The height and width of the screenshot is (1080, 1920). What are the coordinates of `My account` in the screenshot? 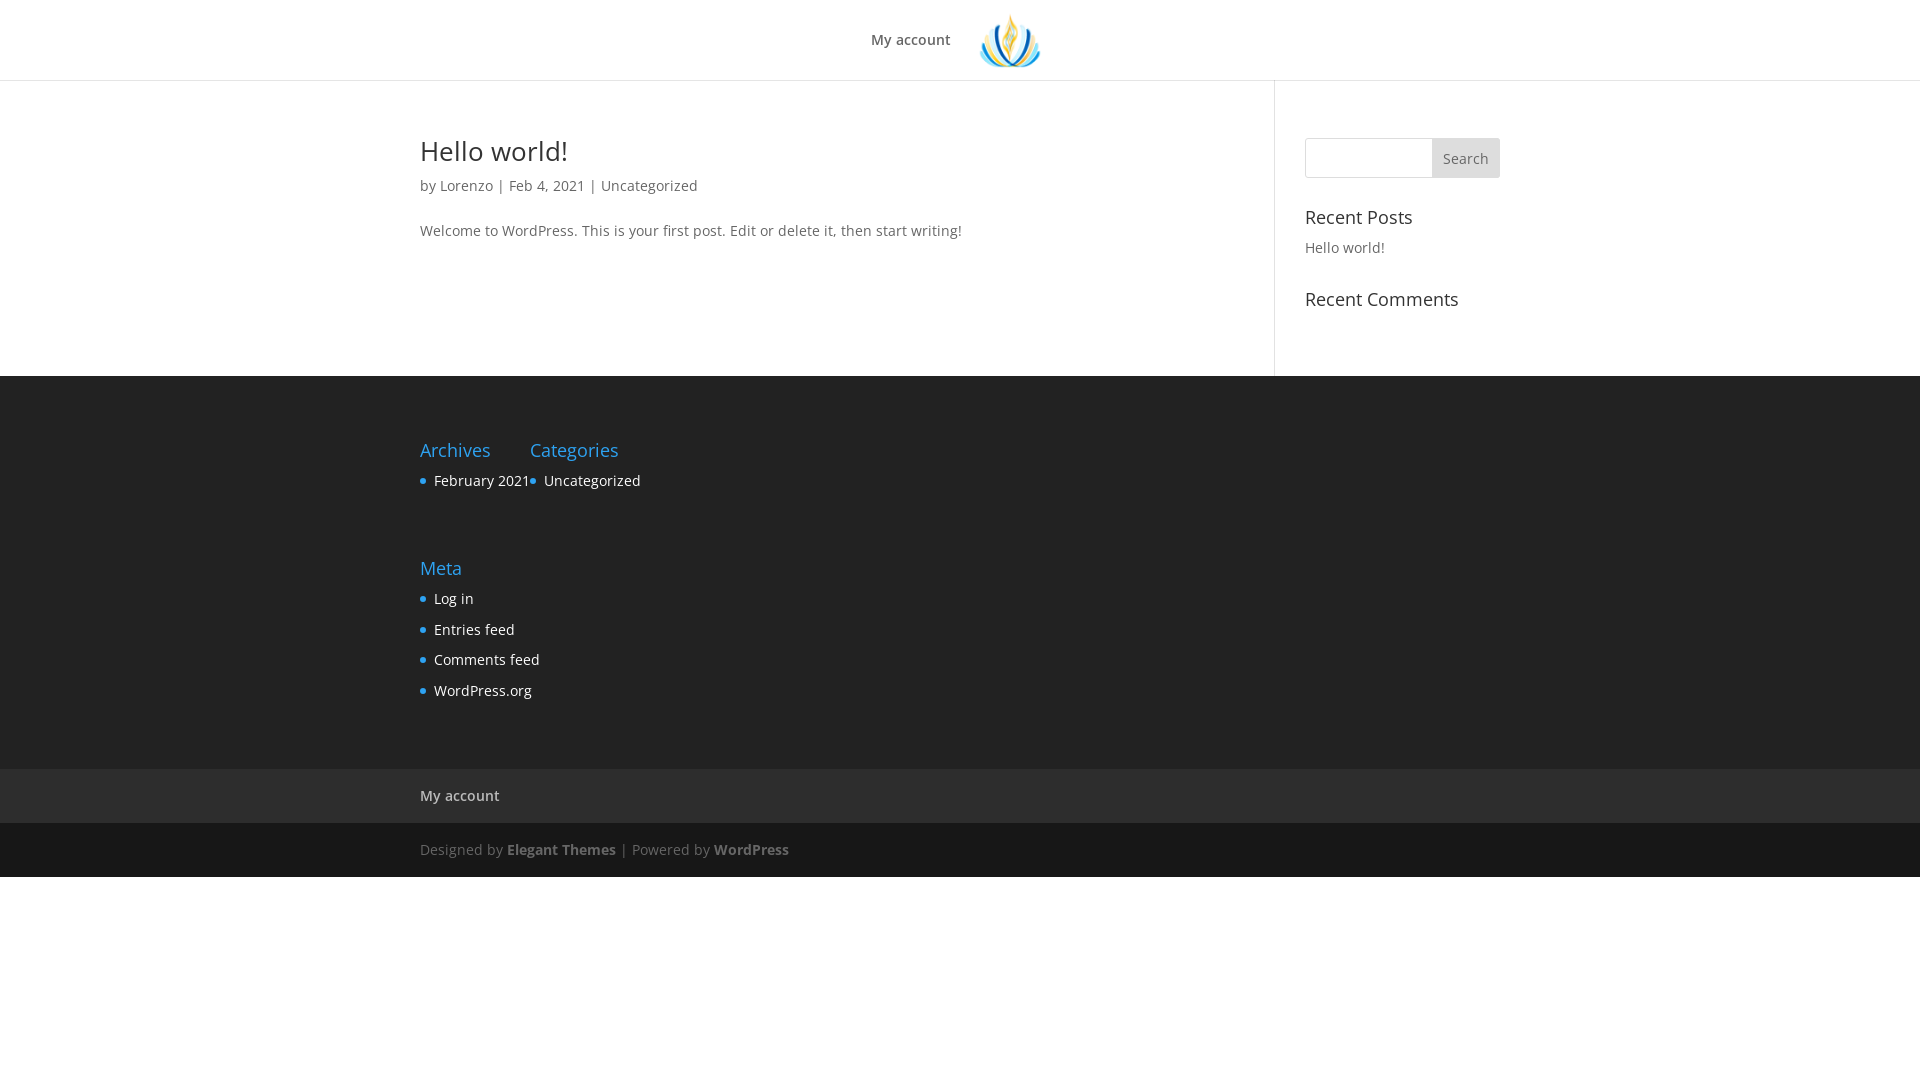 It's located at (460, 796).